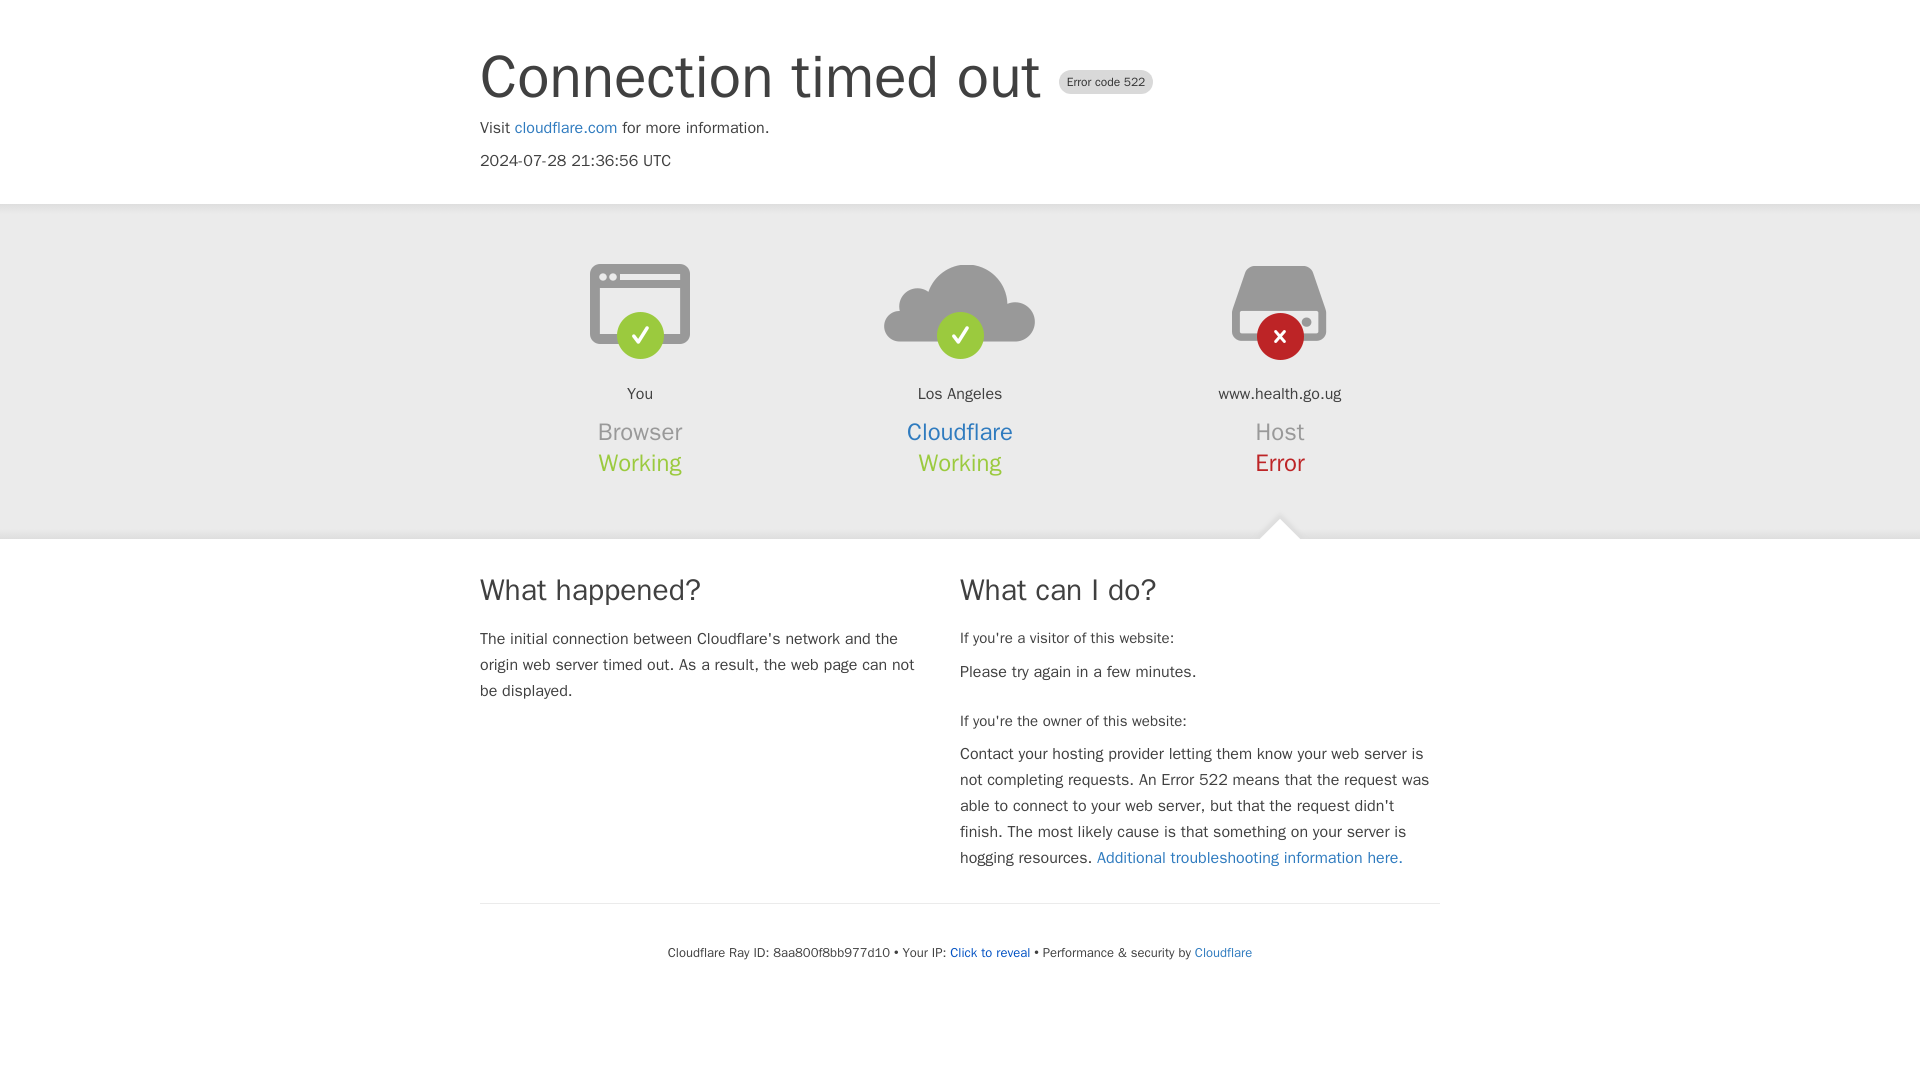 Image resolution: width=1920 pixels, height=1080 pixels. Describe the element at coordinates (1222, 952) in the screenshot. I see `Cloudflare` at that location.